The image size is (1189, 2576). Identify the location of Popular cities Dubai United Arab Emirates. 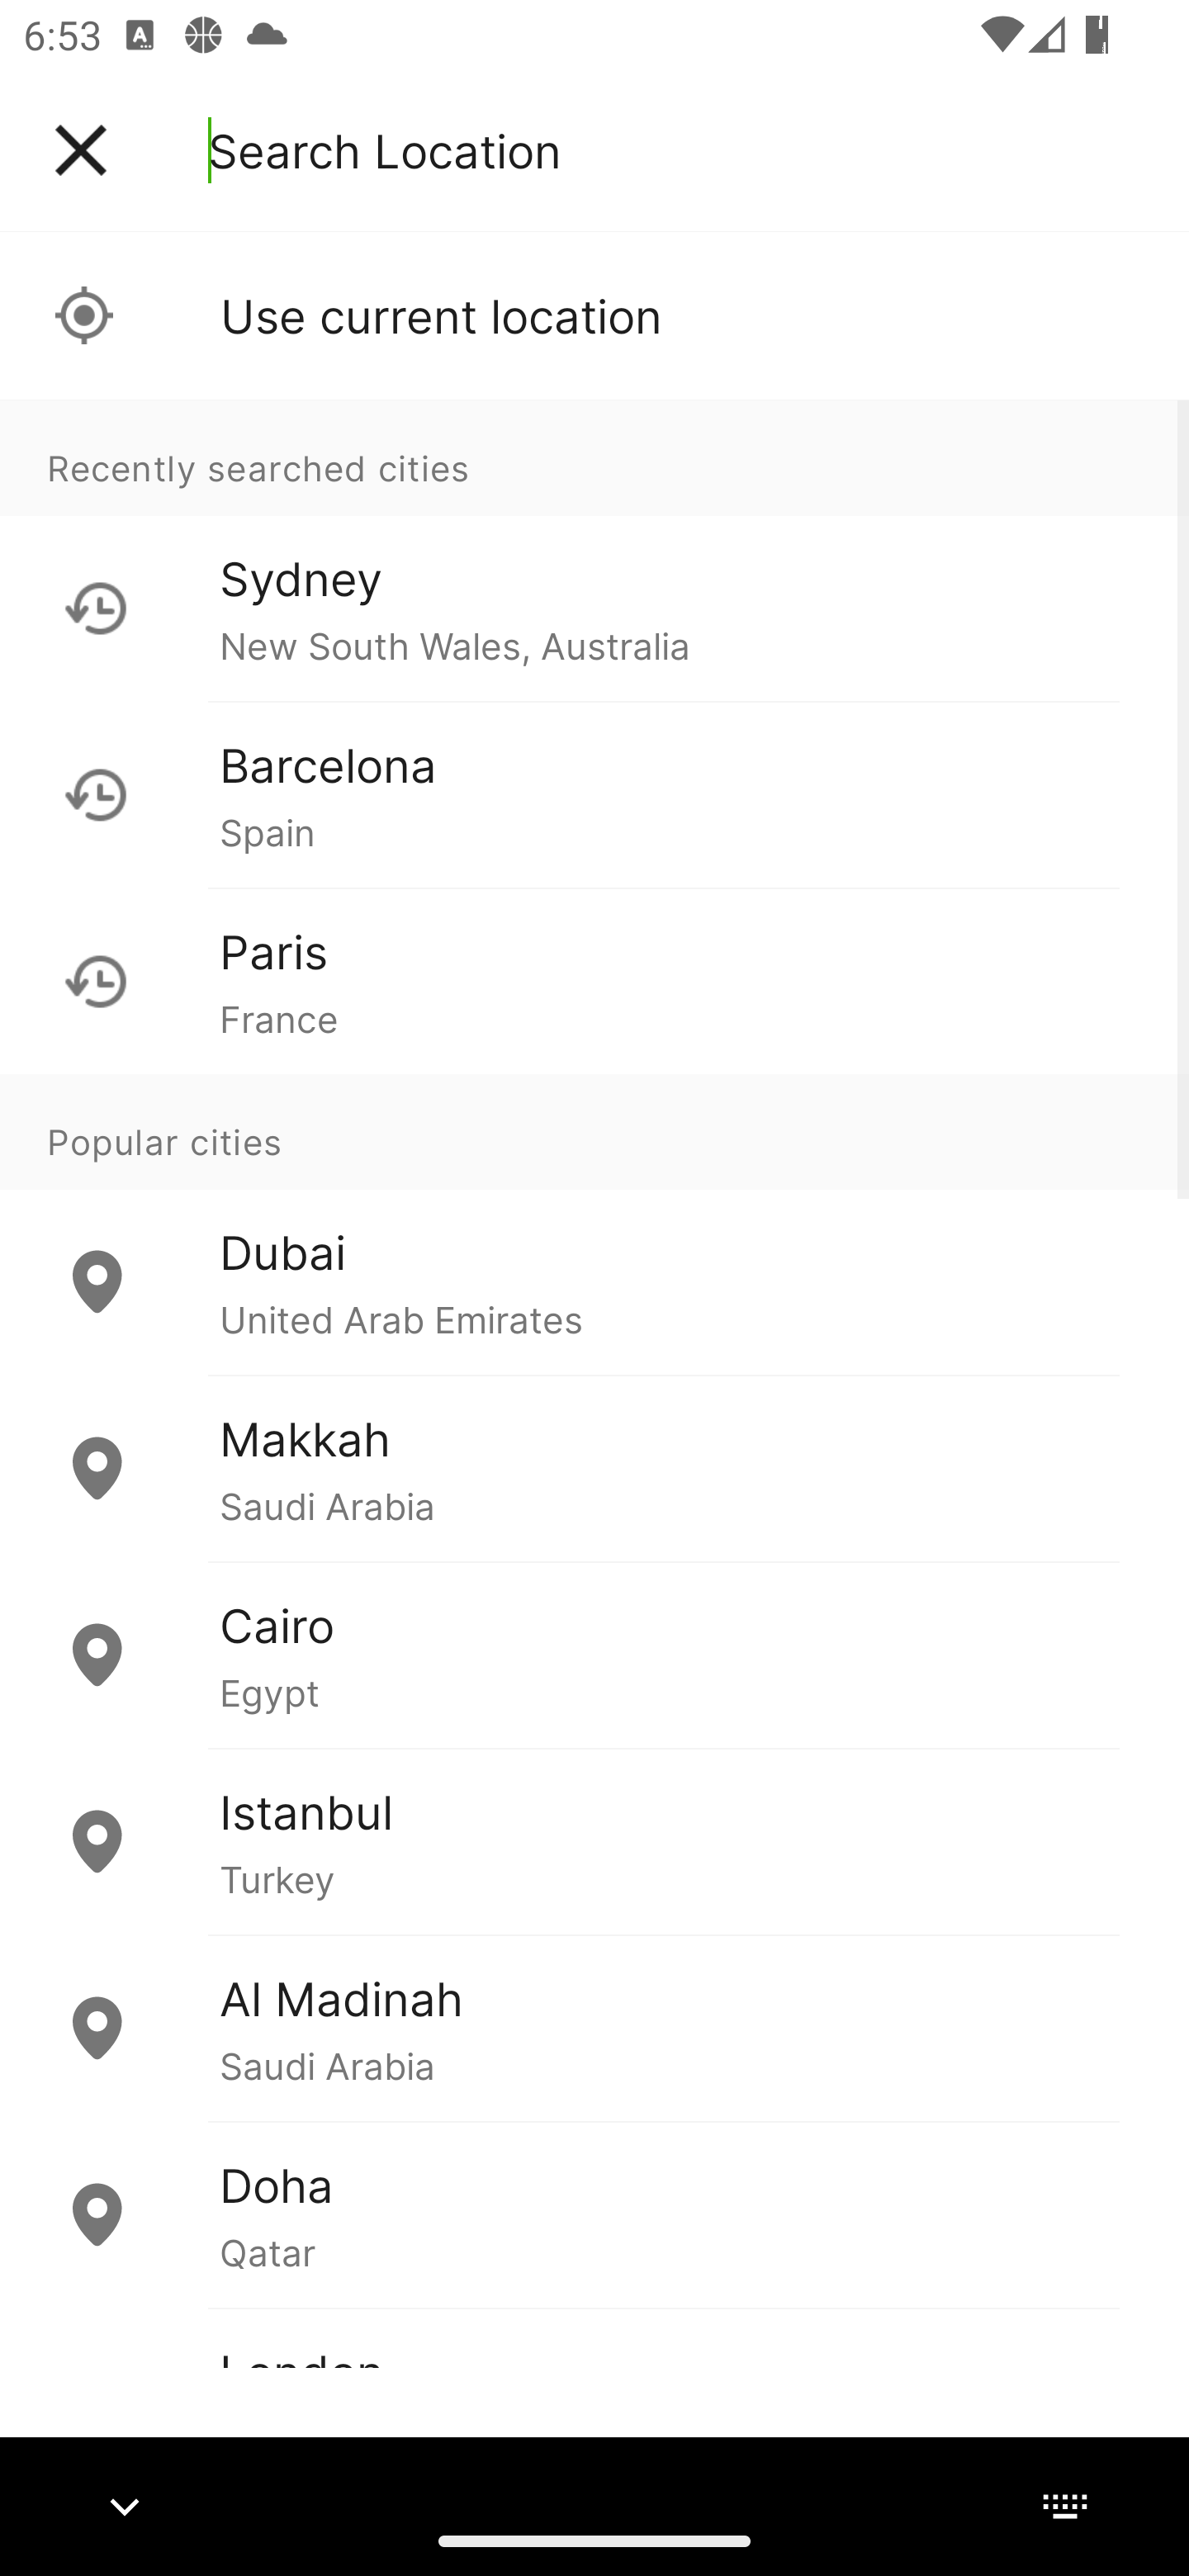
(594, 1225).